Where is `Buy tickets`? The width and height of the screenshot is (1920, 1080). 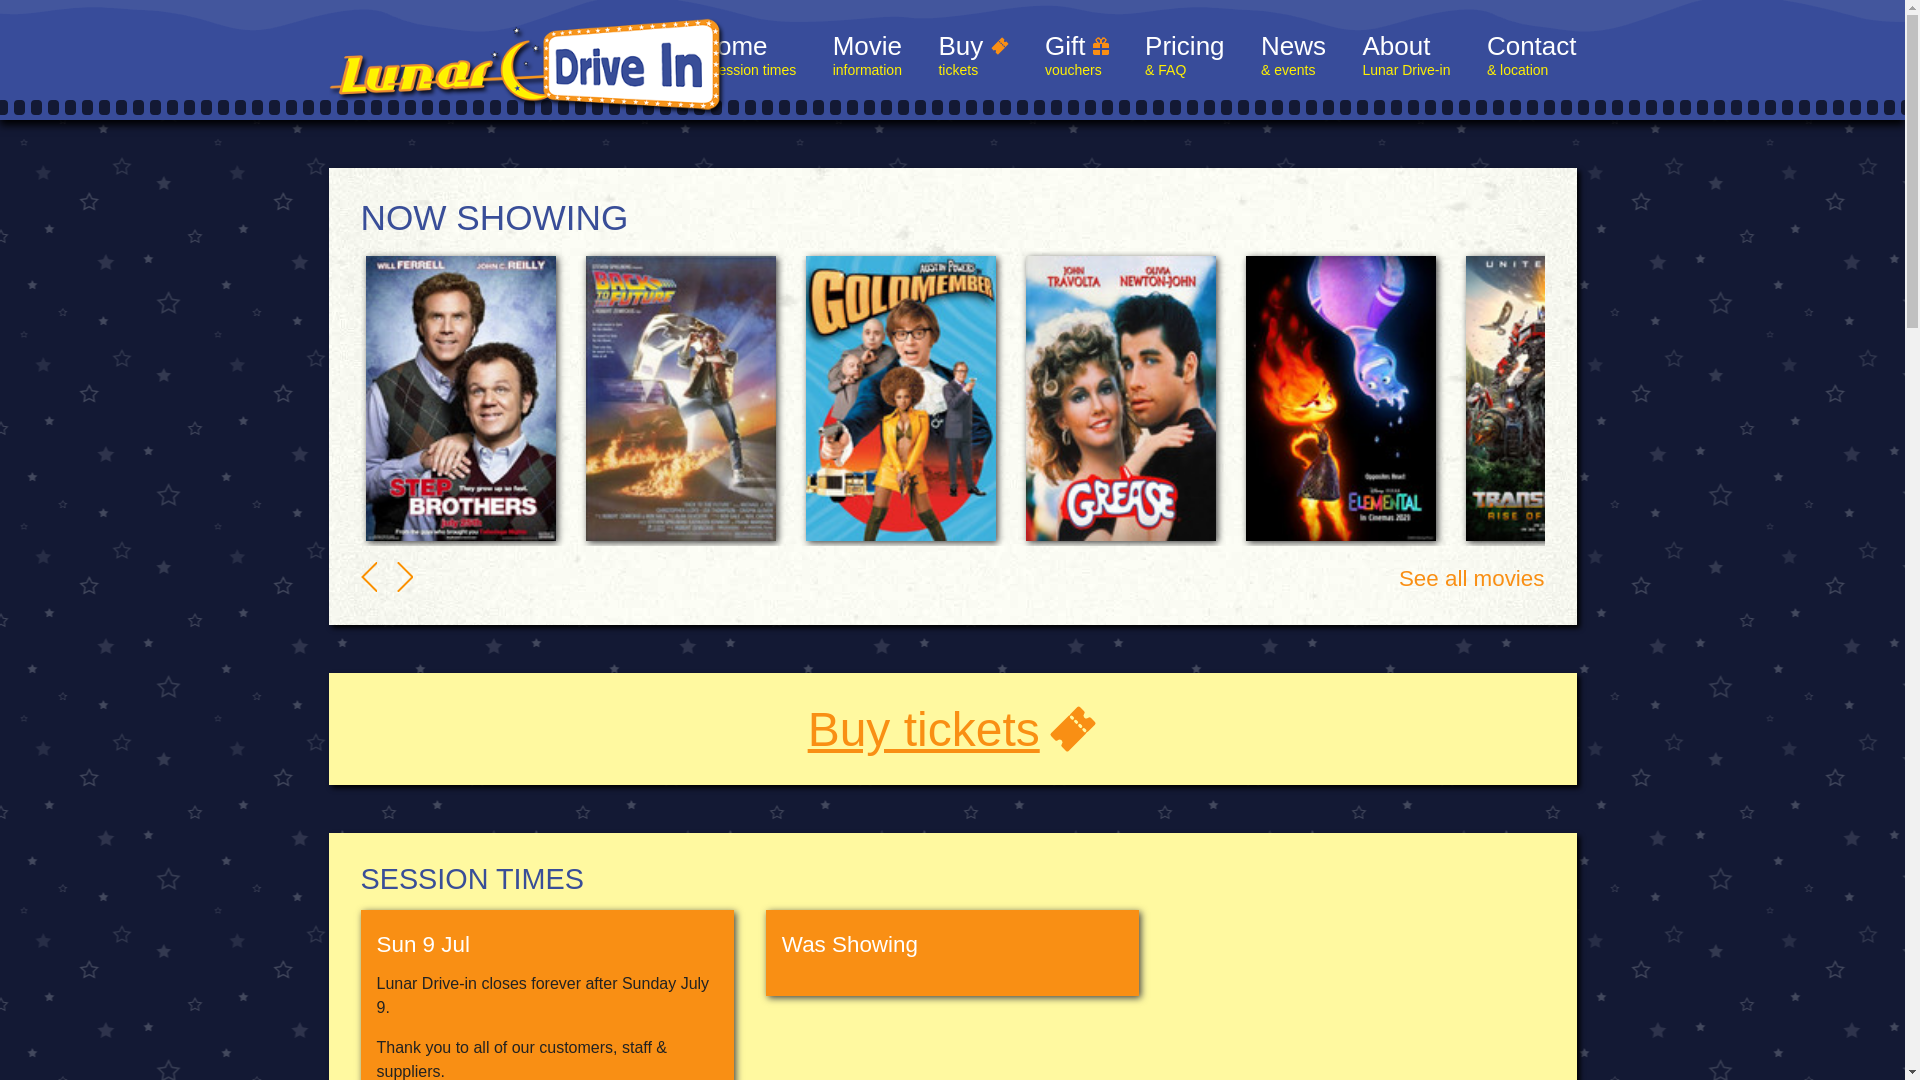 Buy tickets is located at coordinates (953, 730).